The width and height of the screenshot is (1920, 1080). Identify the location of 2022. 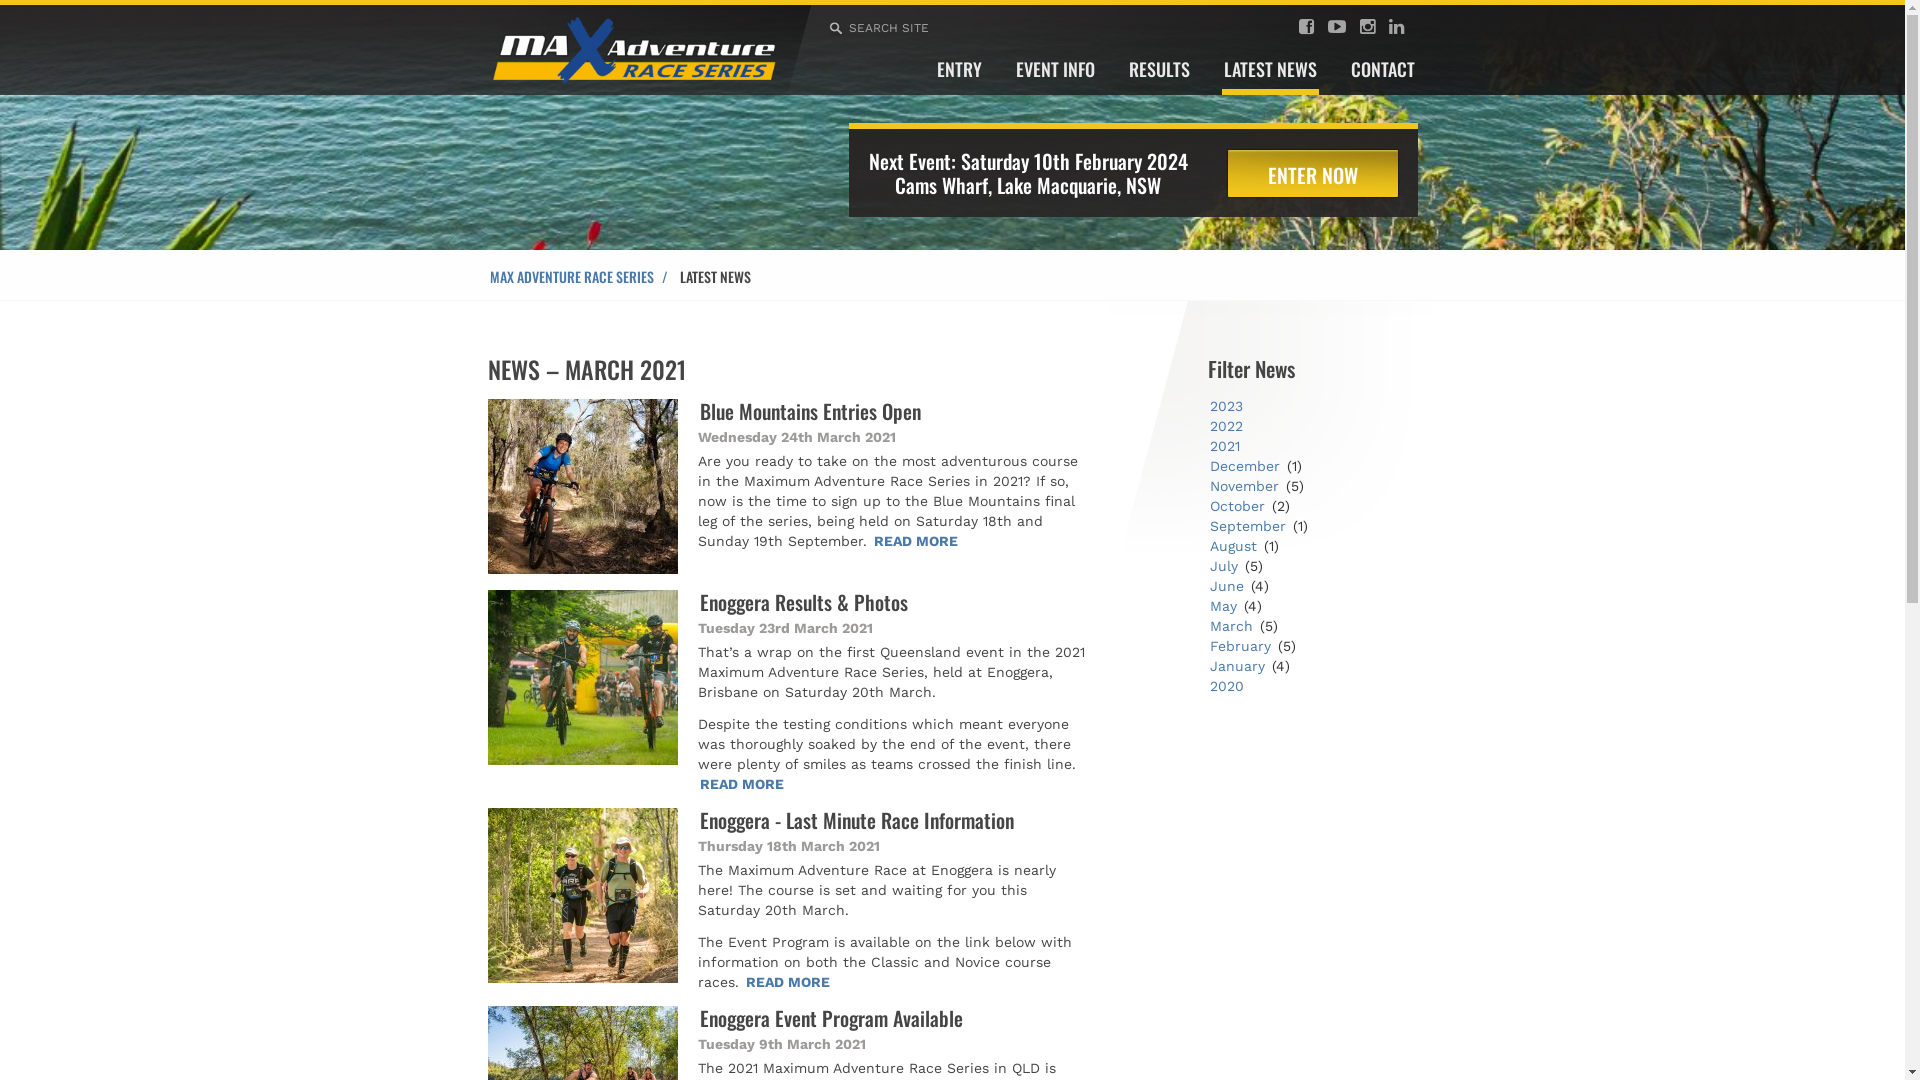
(1226, 426).